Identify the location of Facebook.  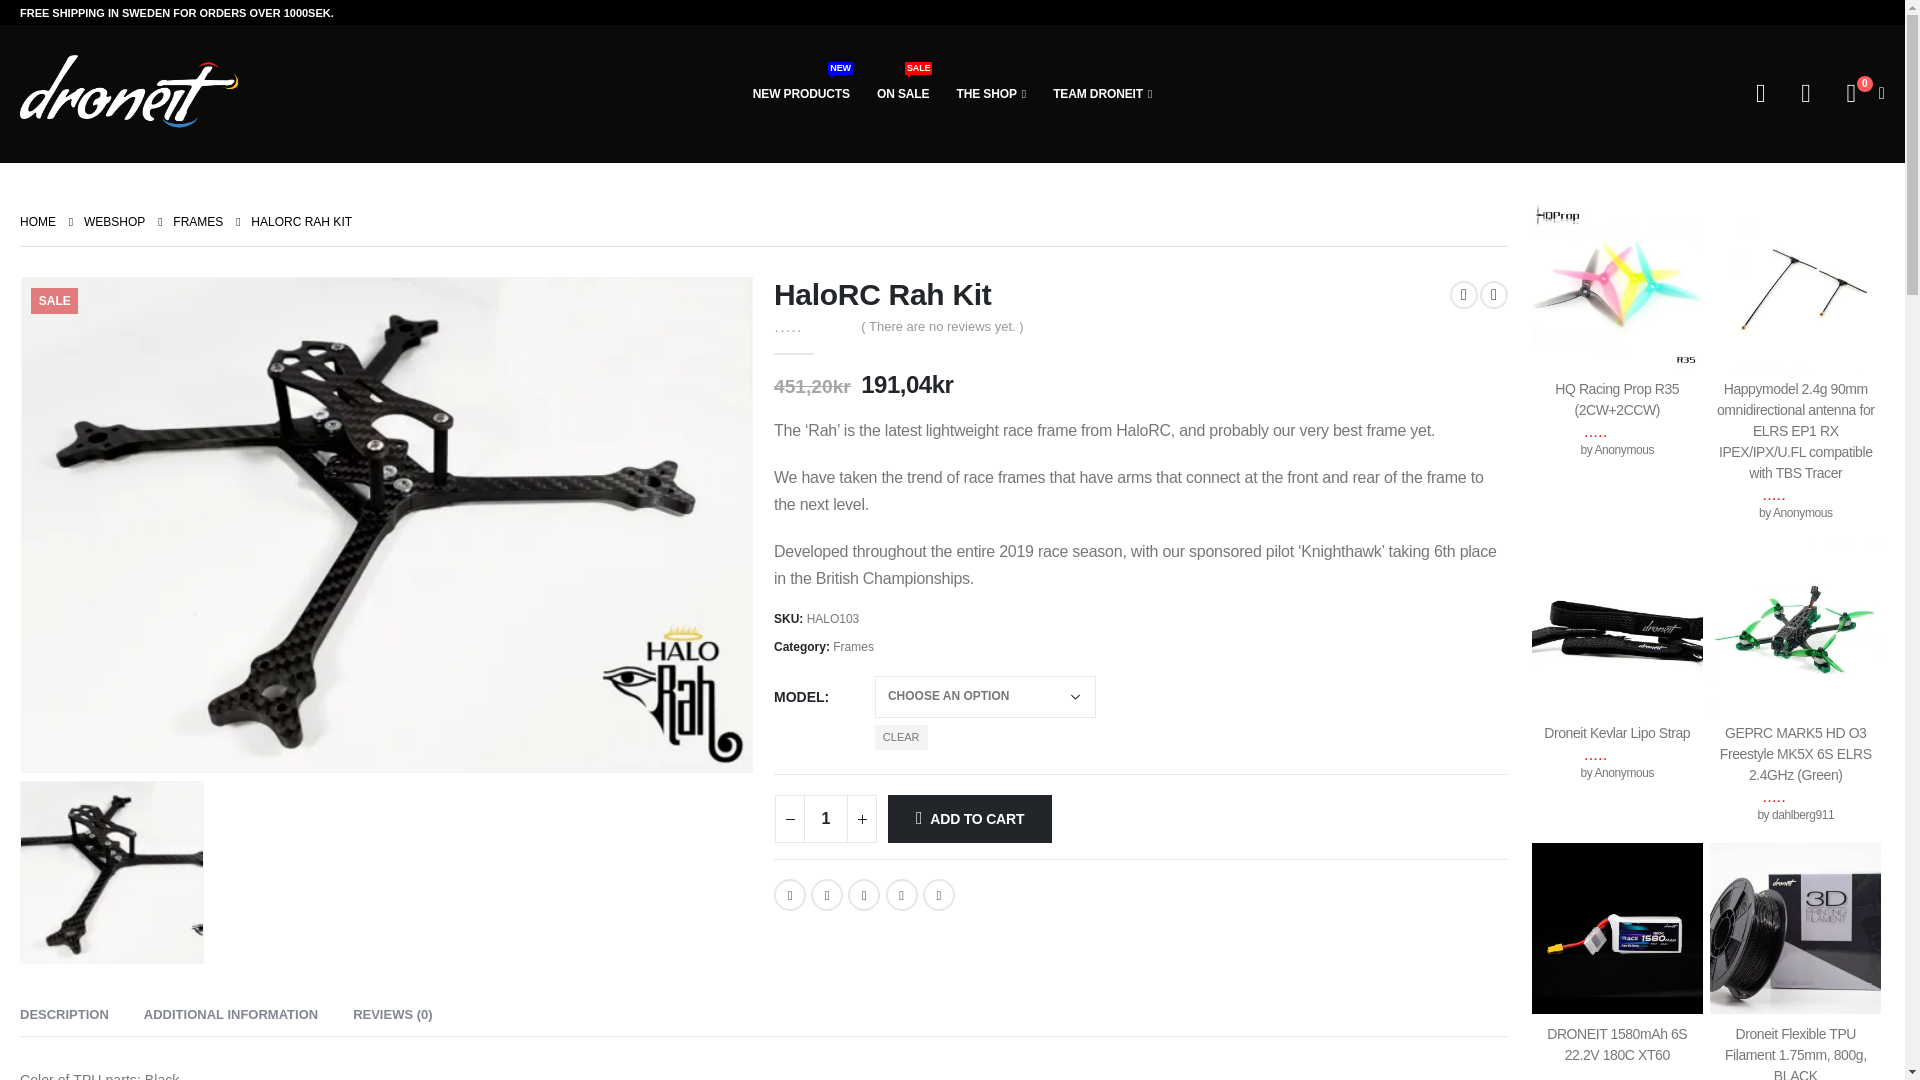
(114, 222).